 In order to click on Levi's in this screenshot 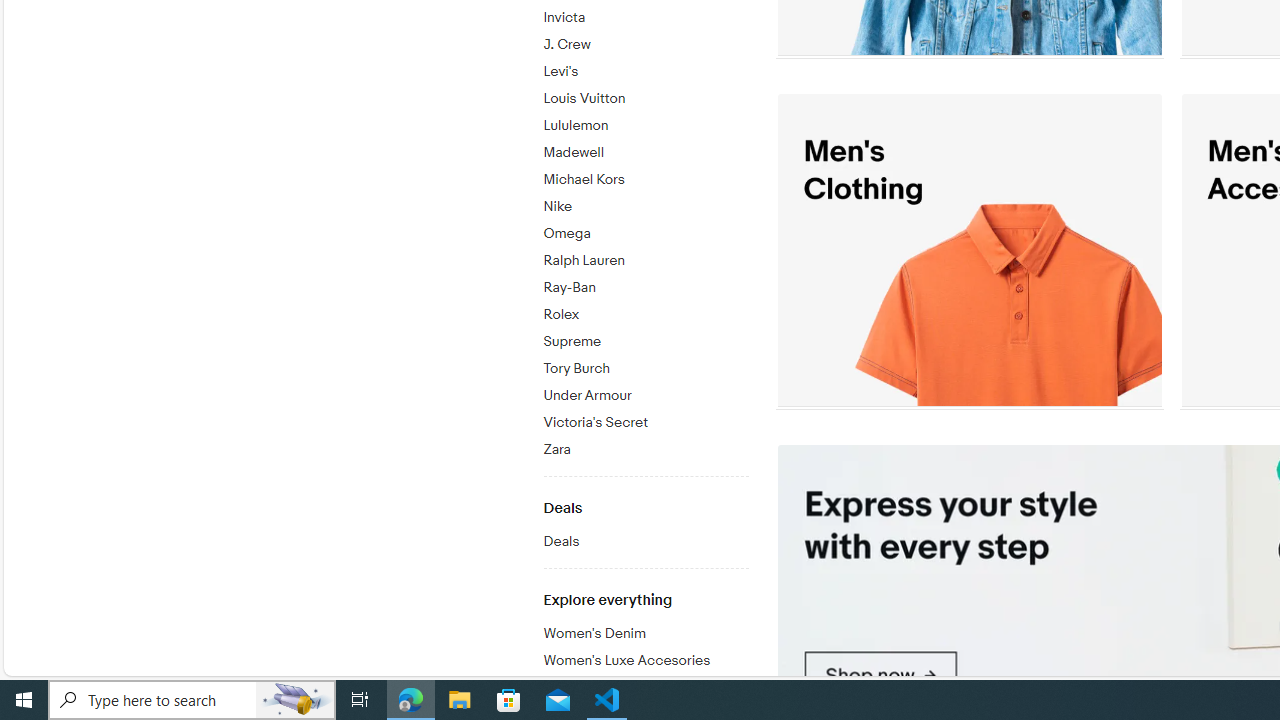, I will do `click(645, 68)`.